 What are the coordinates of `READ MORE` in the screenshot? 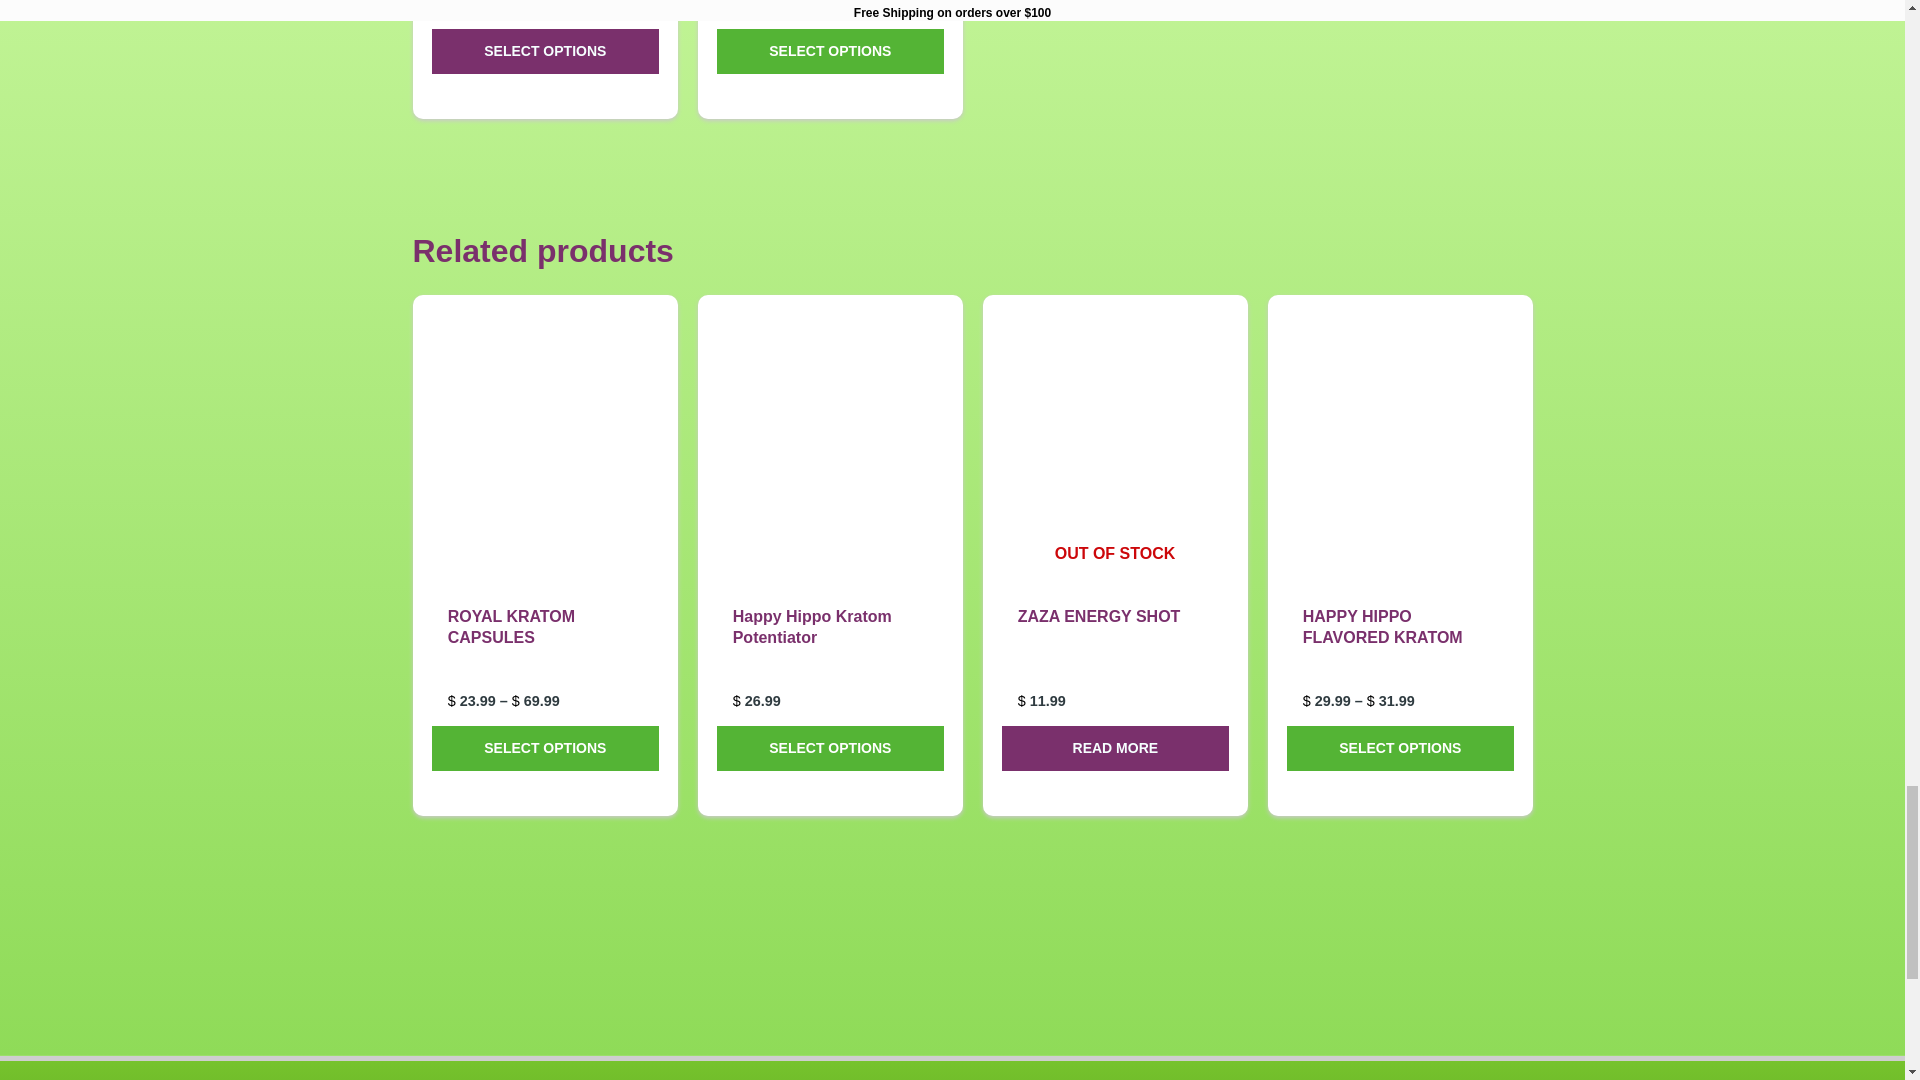 It's located at (1115, 748).